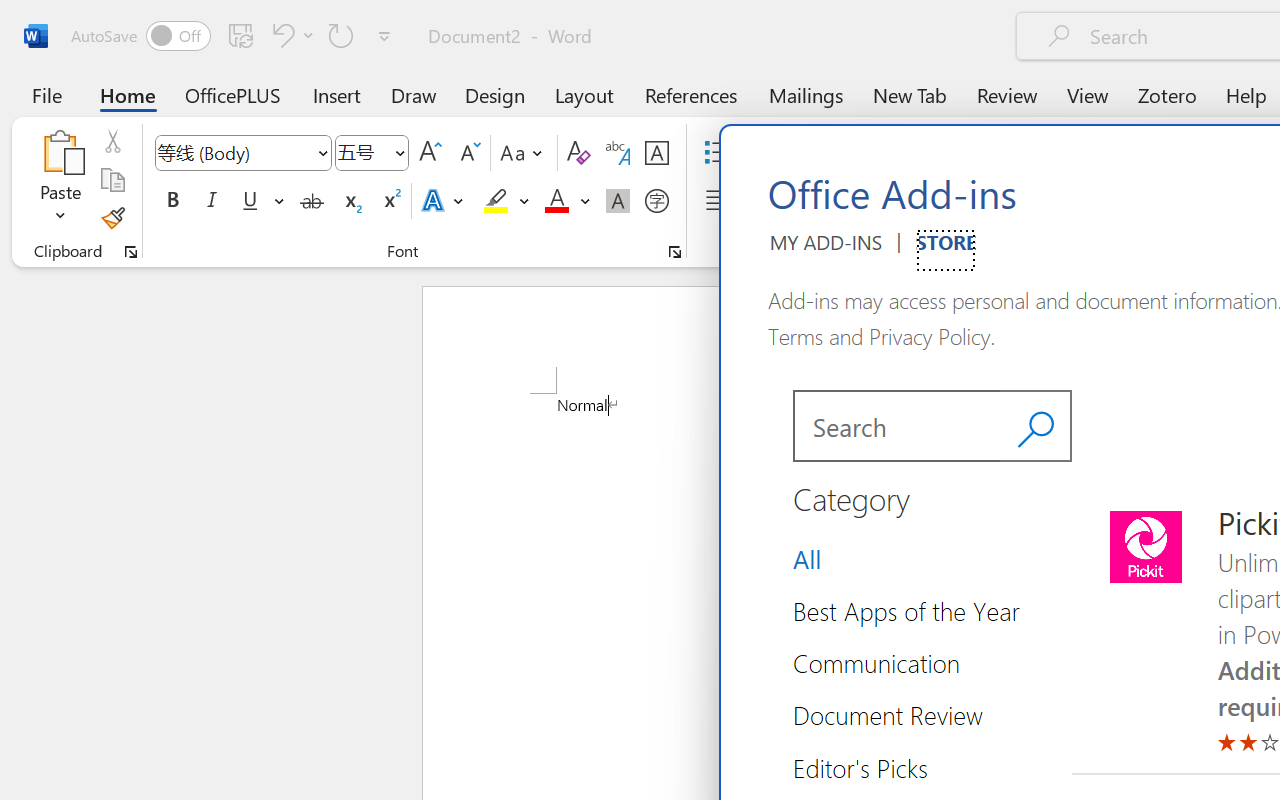 Image resolution: width=1280 pixels, height=800 pixels. What do you see at coordinates (172, 201) in the screenshot?
I see `Bold` at bounding box center [172, 201].